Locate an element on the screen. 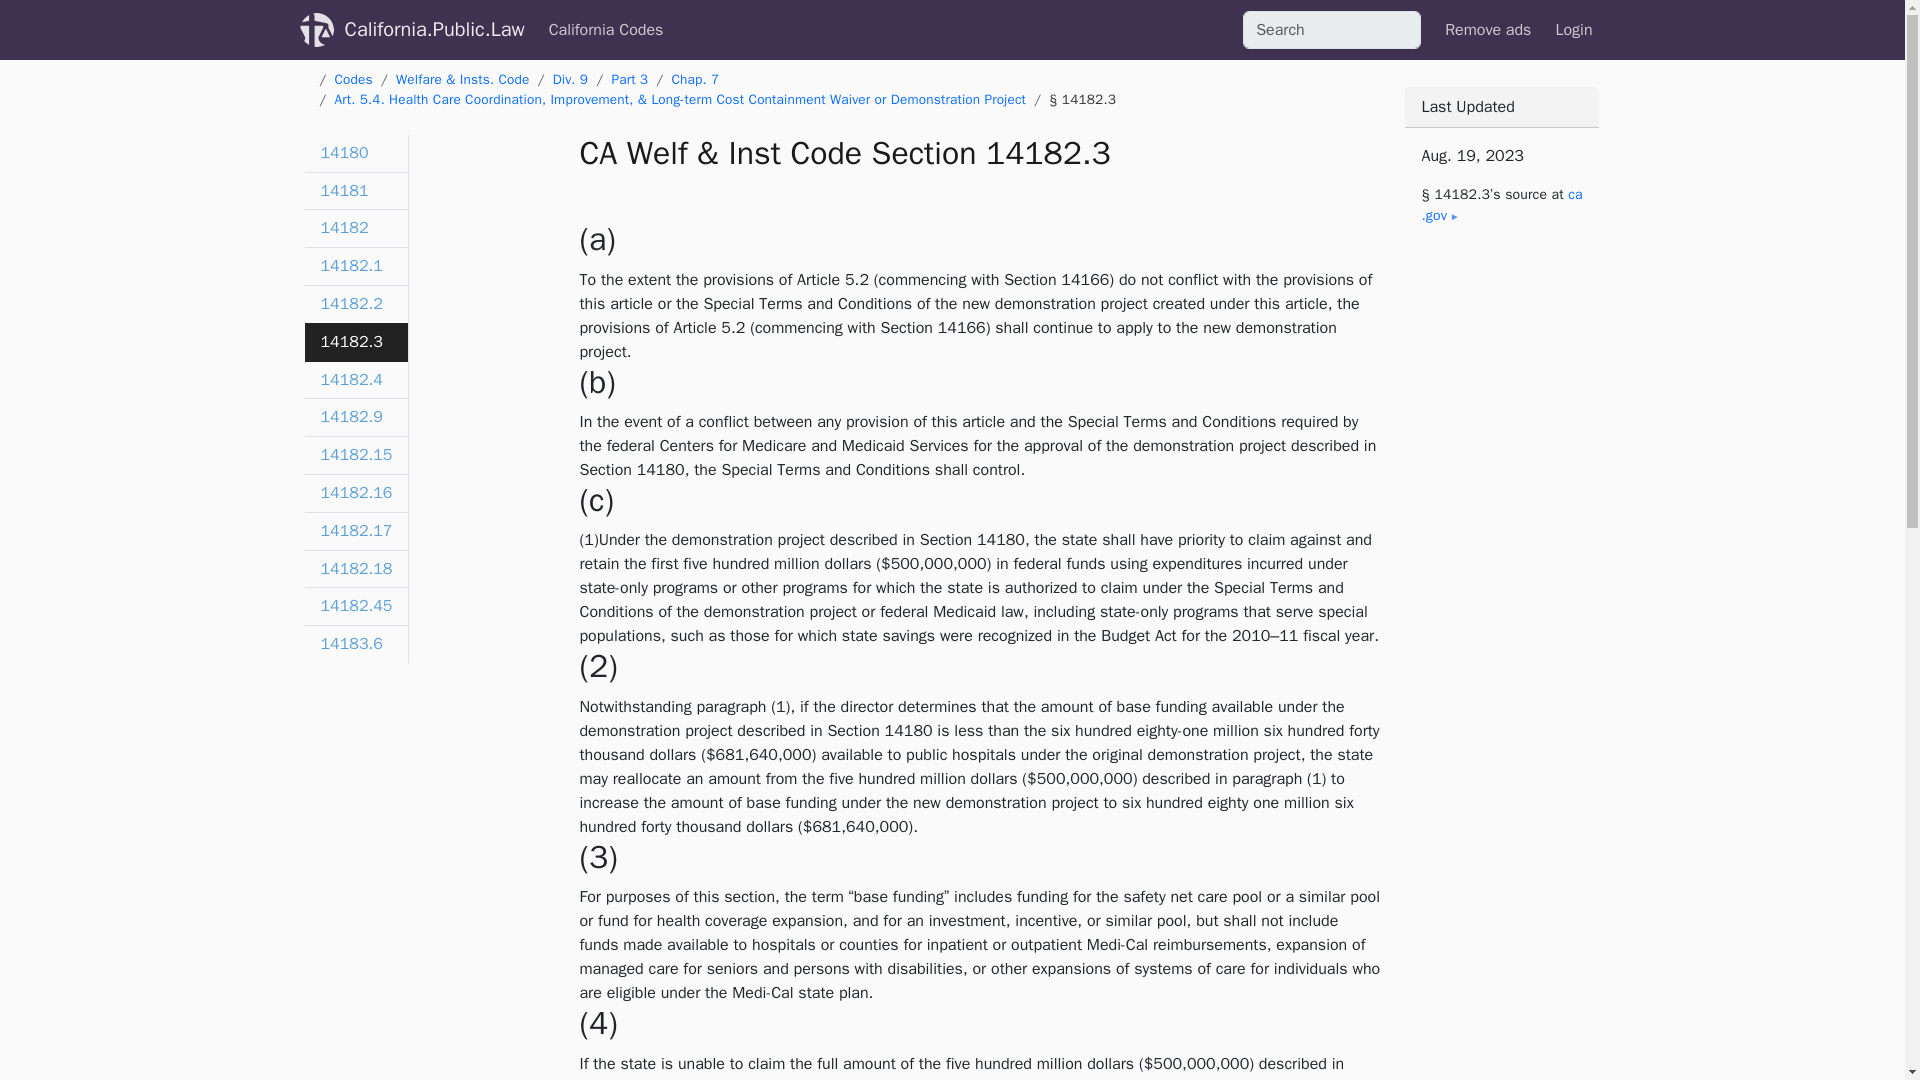 The image size is (1920, 1080). 14182.2 is located at coordinates (355, 305).